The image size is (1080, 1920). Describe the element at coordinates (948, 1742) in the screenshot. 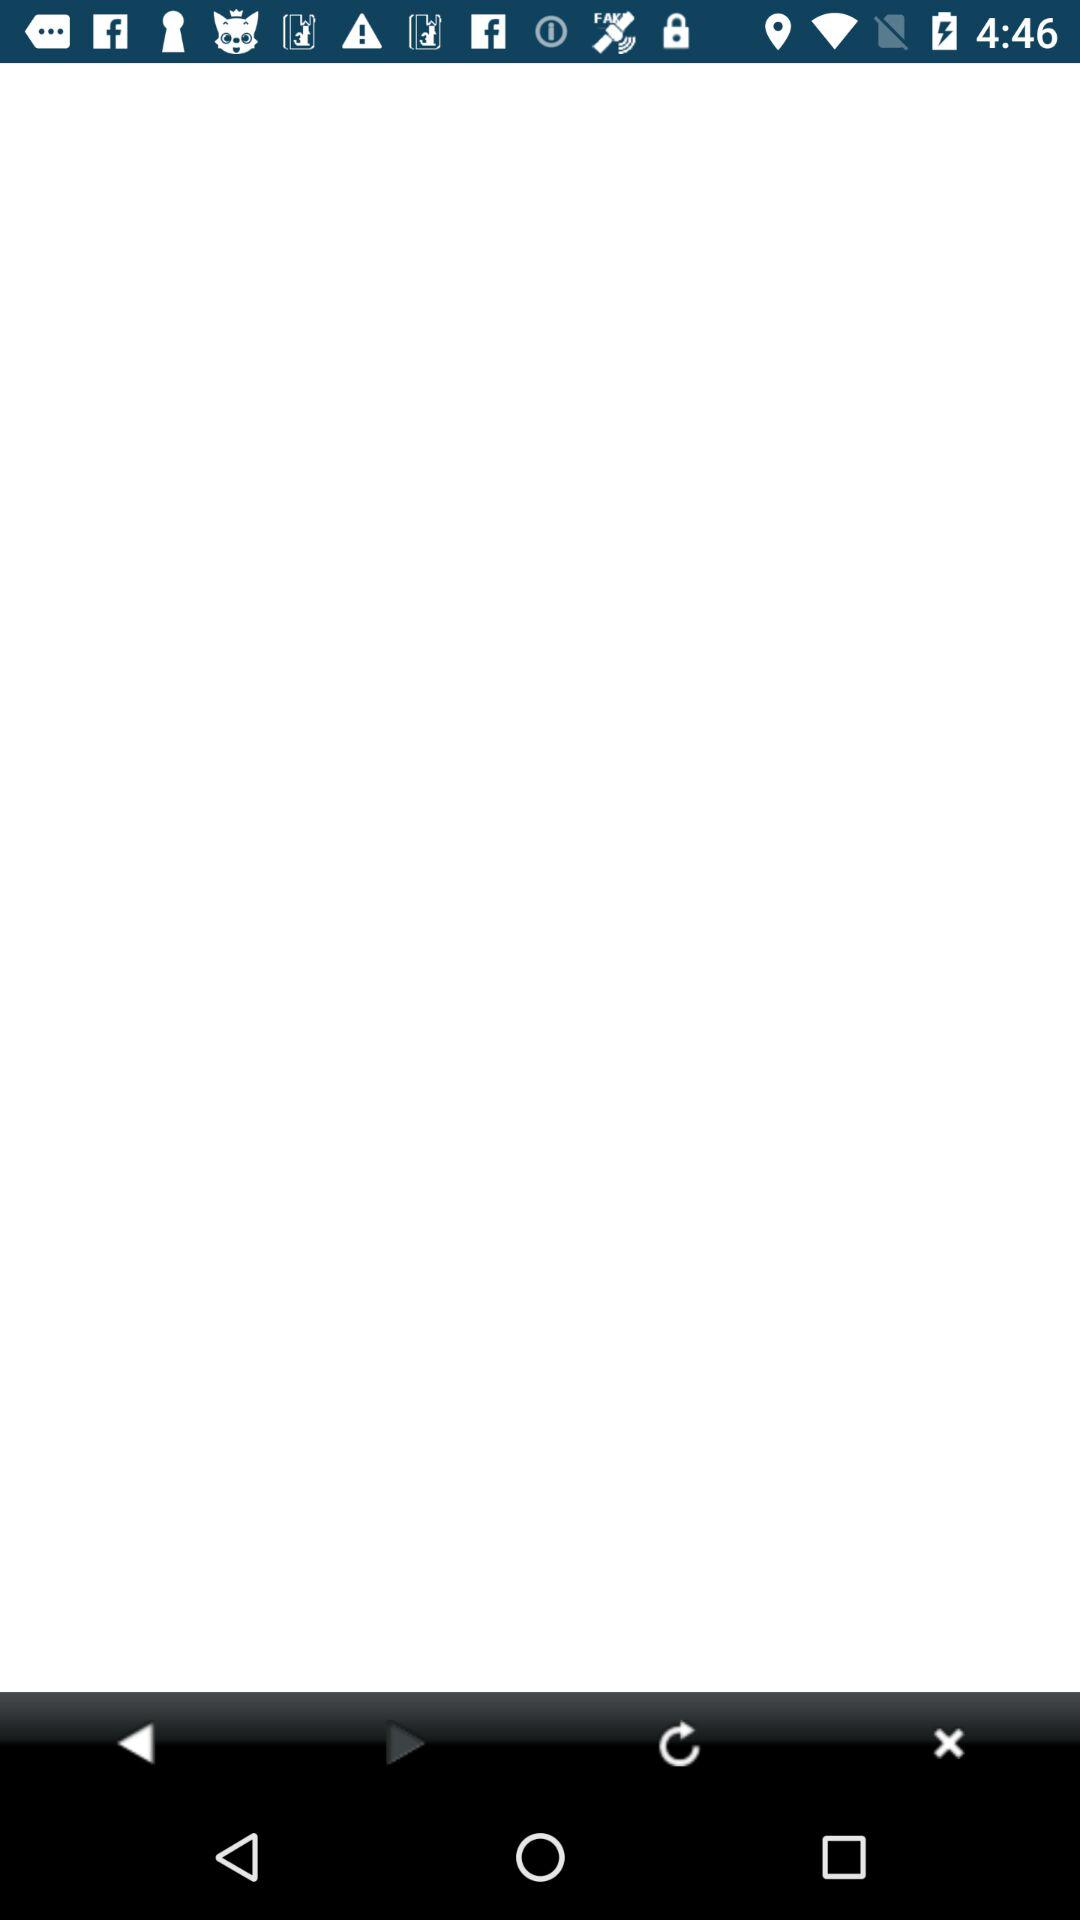

I see `launch icon at the bottom right corner` at that location.